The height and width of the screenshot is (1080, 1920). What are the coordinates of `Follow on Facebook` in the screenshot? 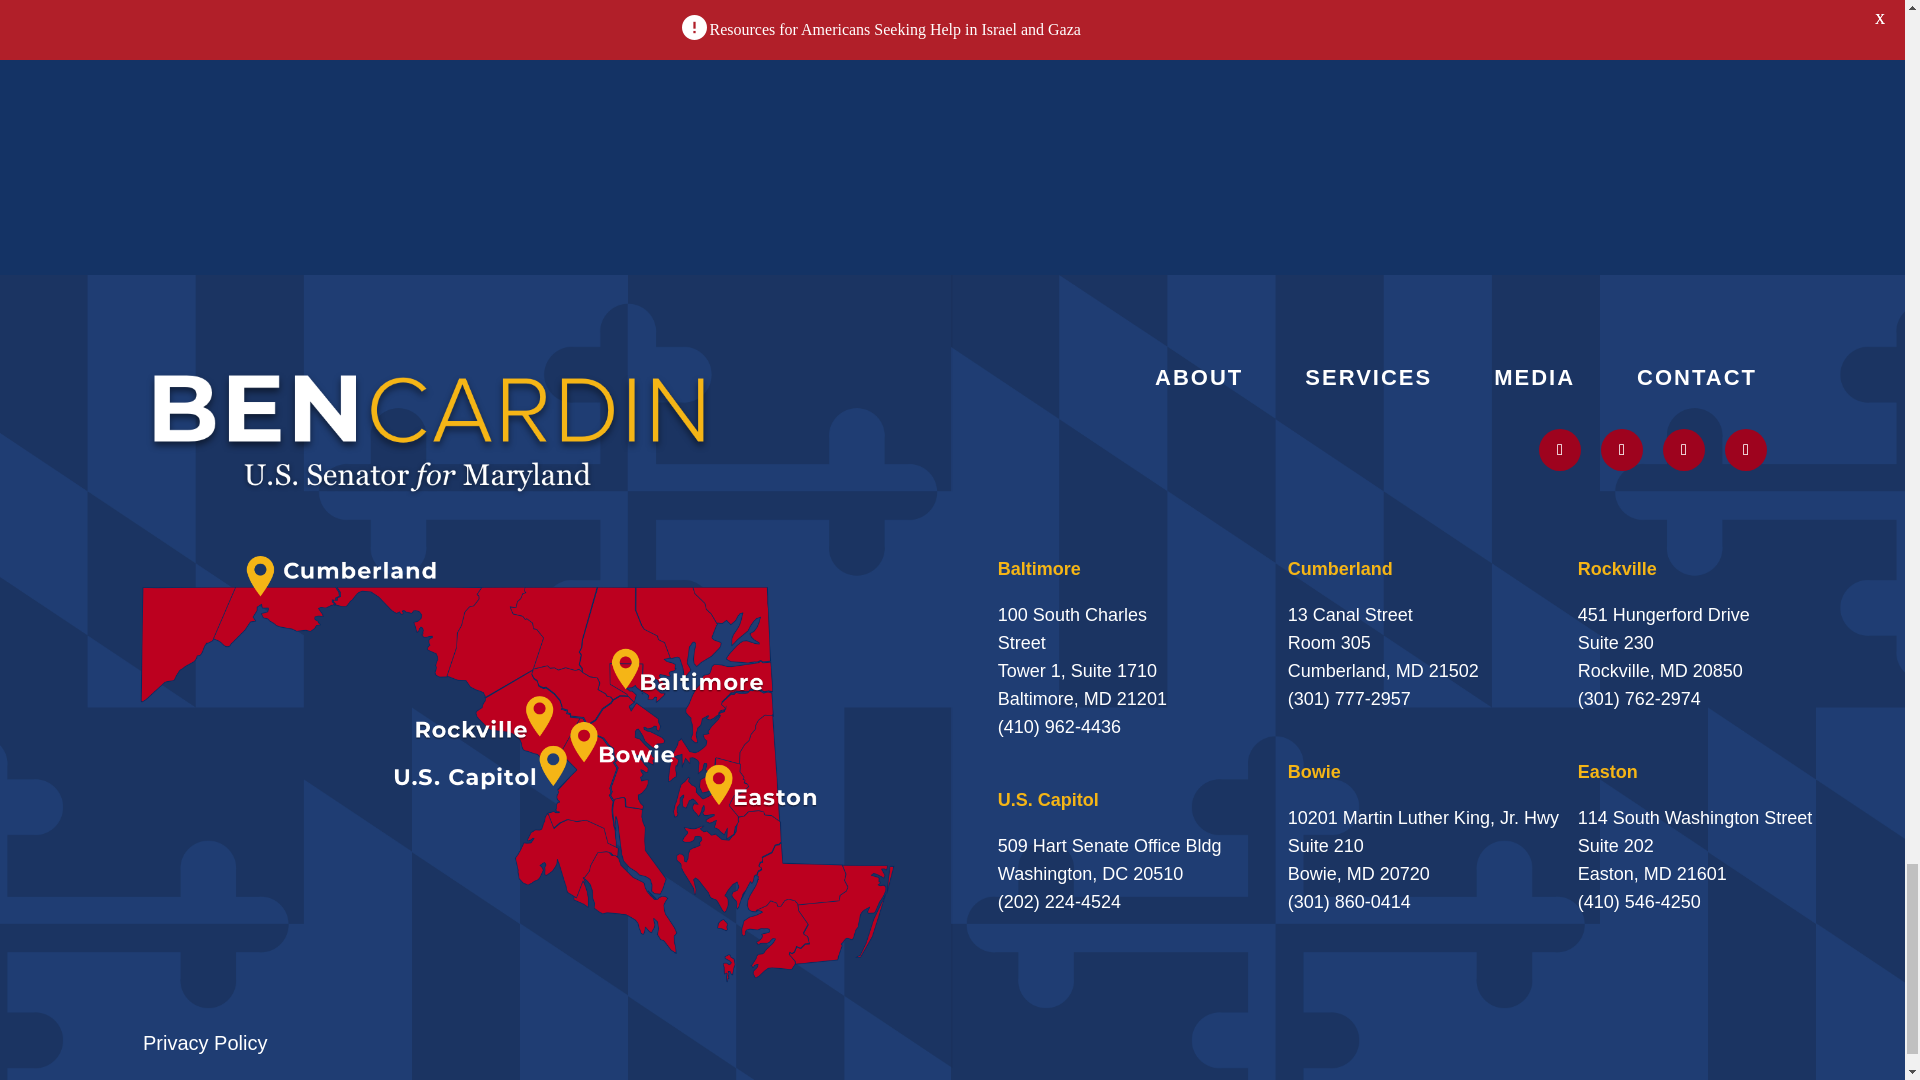 It's located at (1745, 449).